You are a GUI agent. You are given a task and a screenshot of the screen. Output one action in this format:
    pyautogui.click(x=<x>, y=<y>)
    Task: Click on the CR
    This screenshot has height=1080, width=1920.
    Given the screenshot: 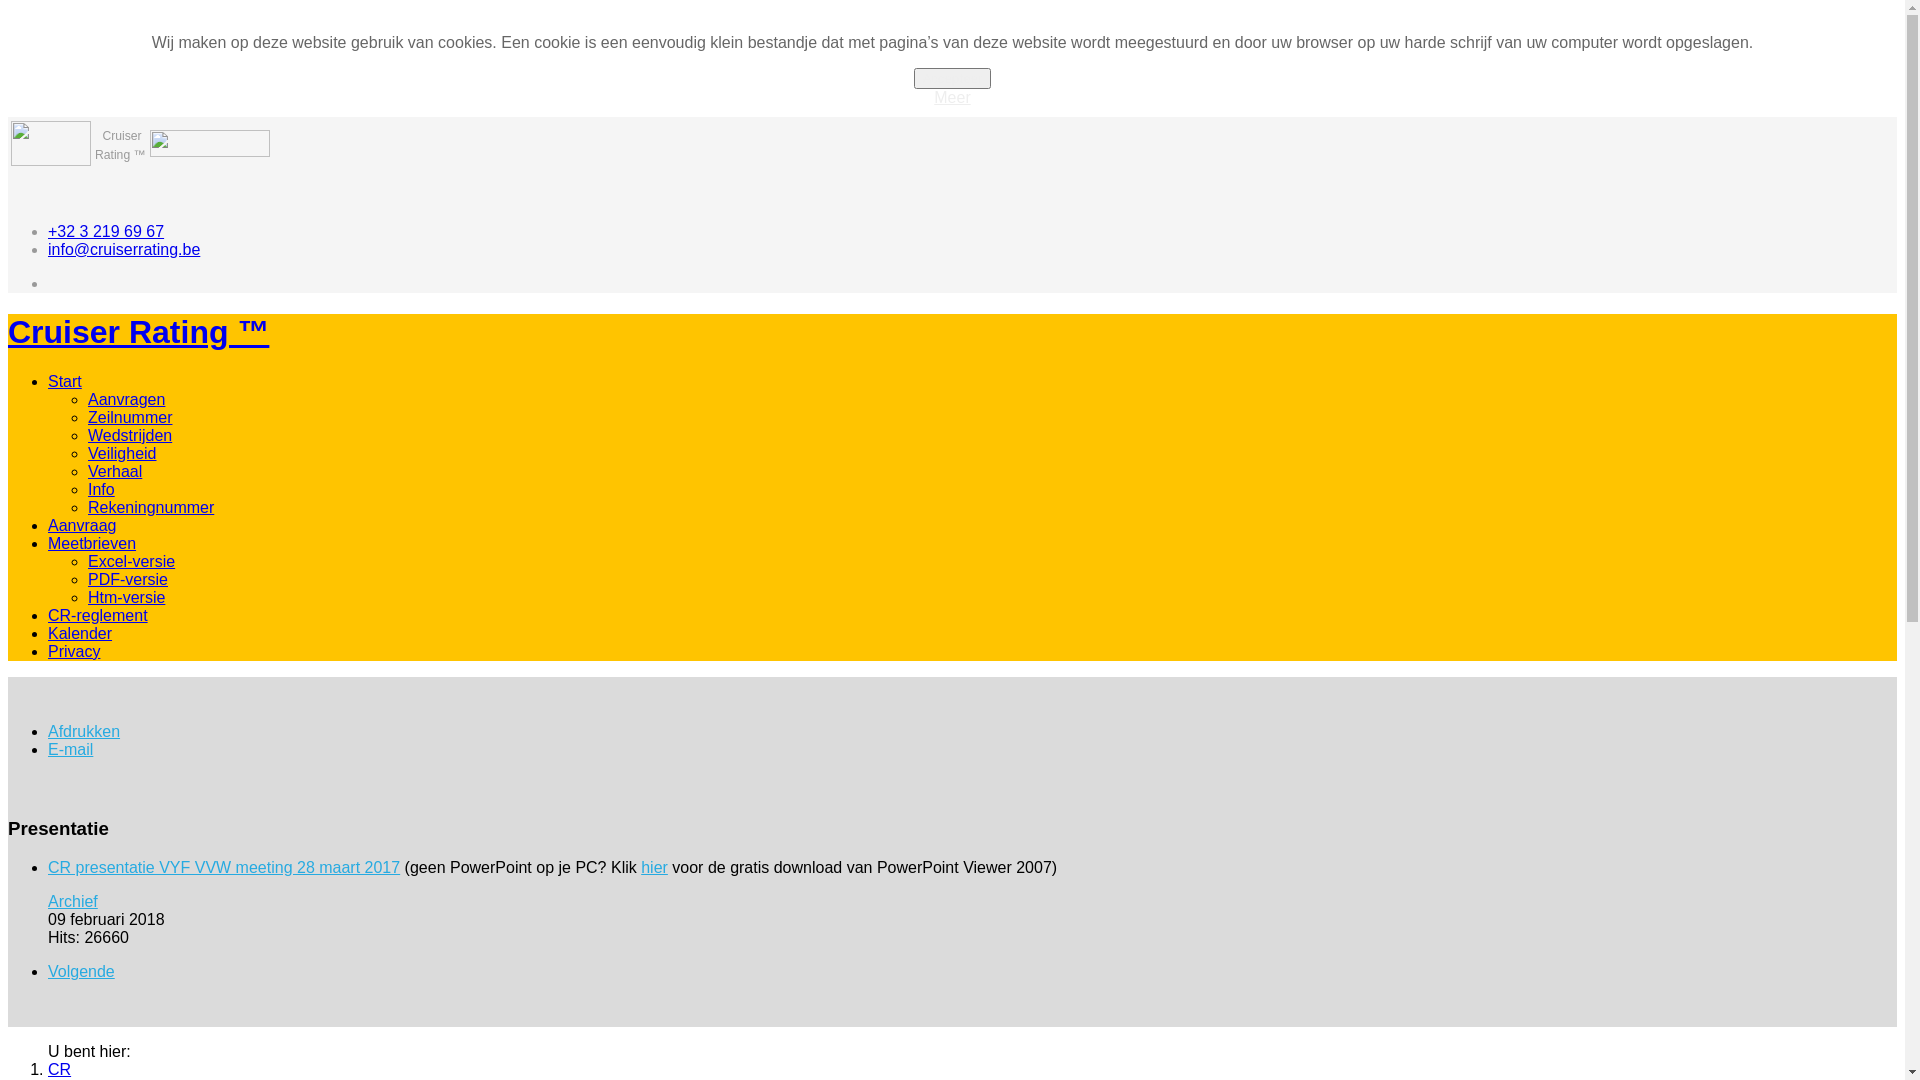 What is the action you would take?
    pyautogui.click(x=60, y=1070)
    